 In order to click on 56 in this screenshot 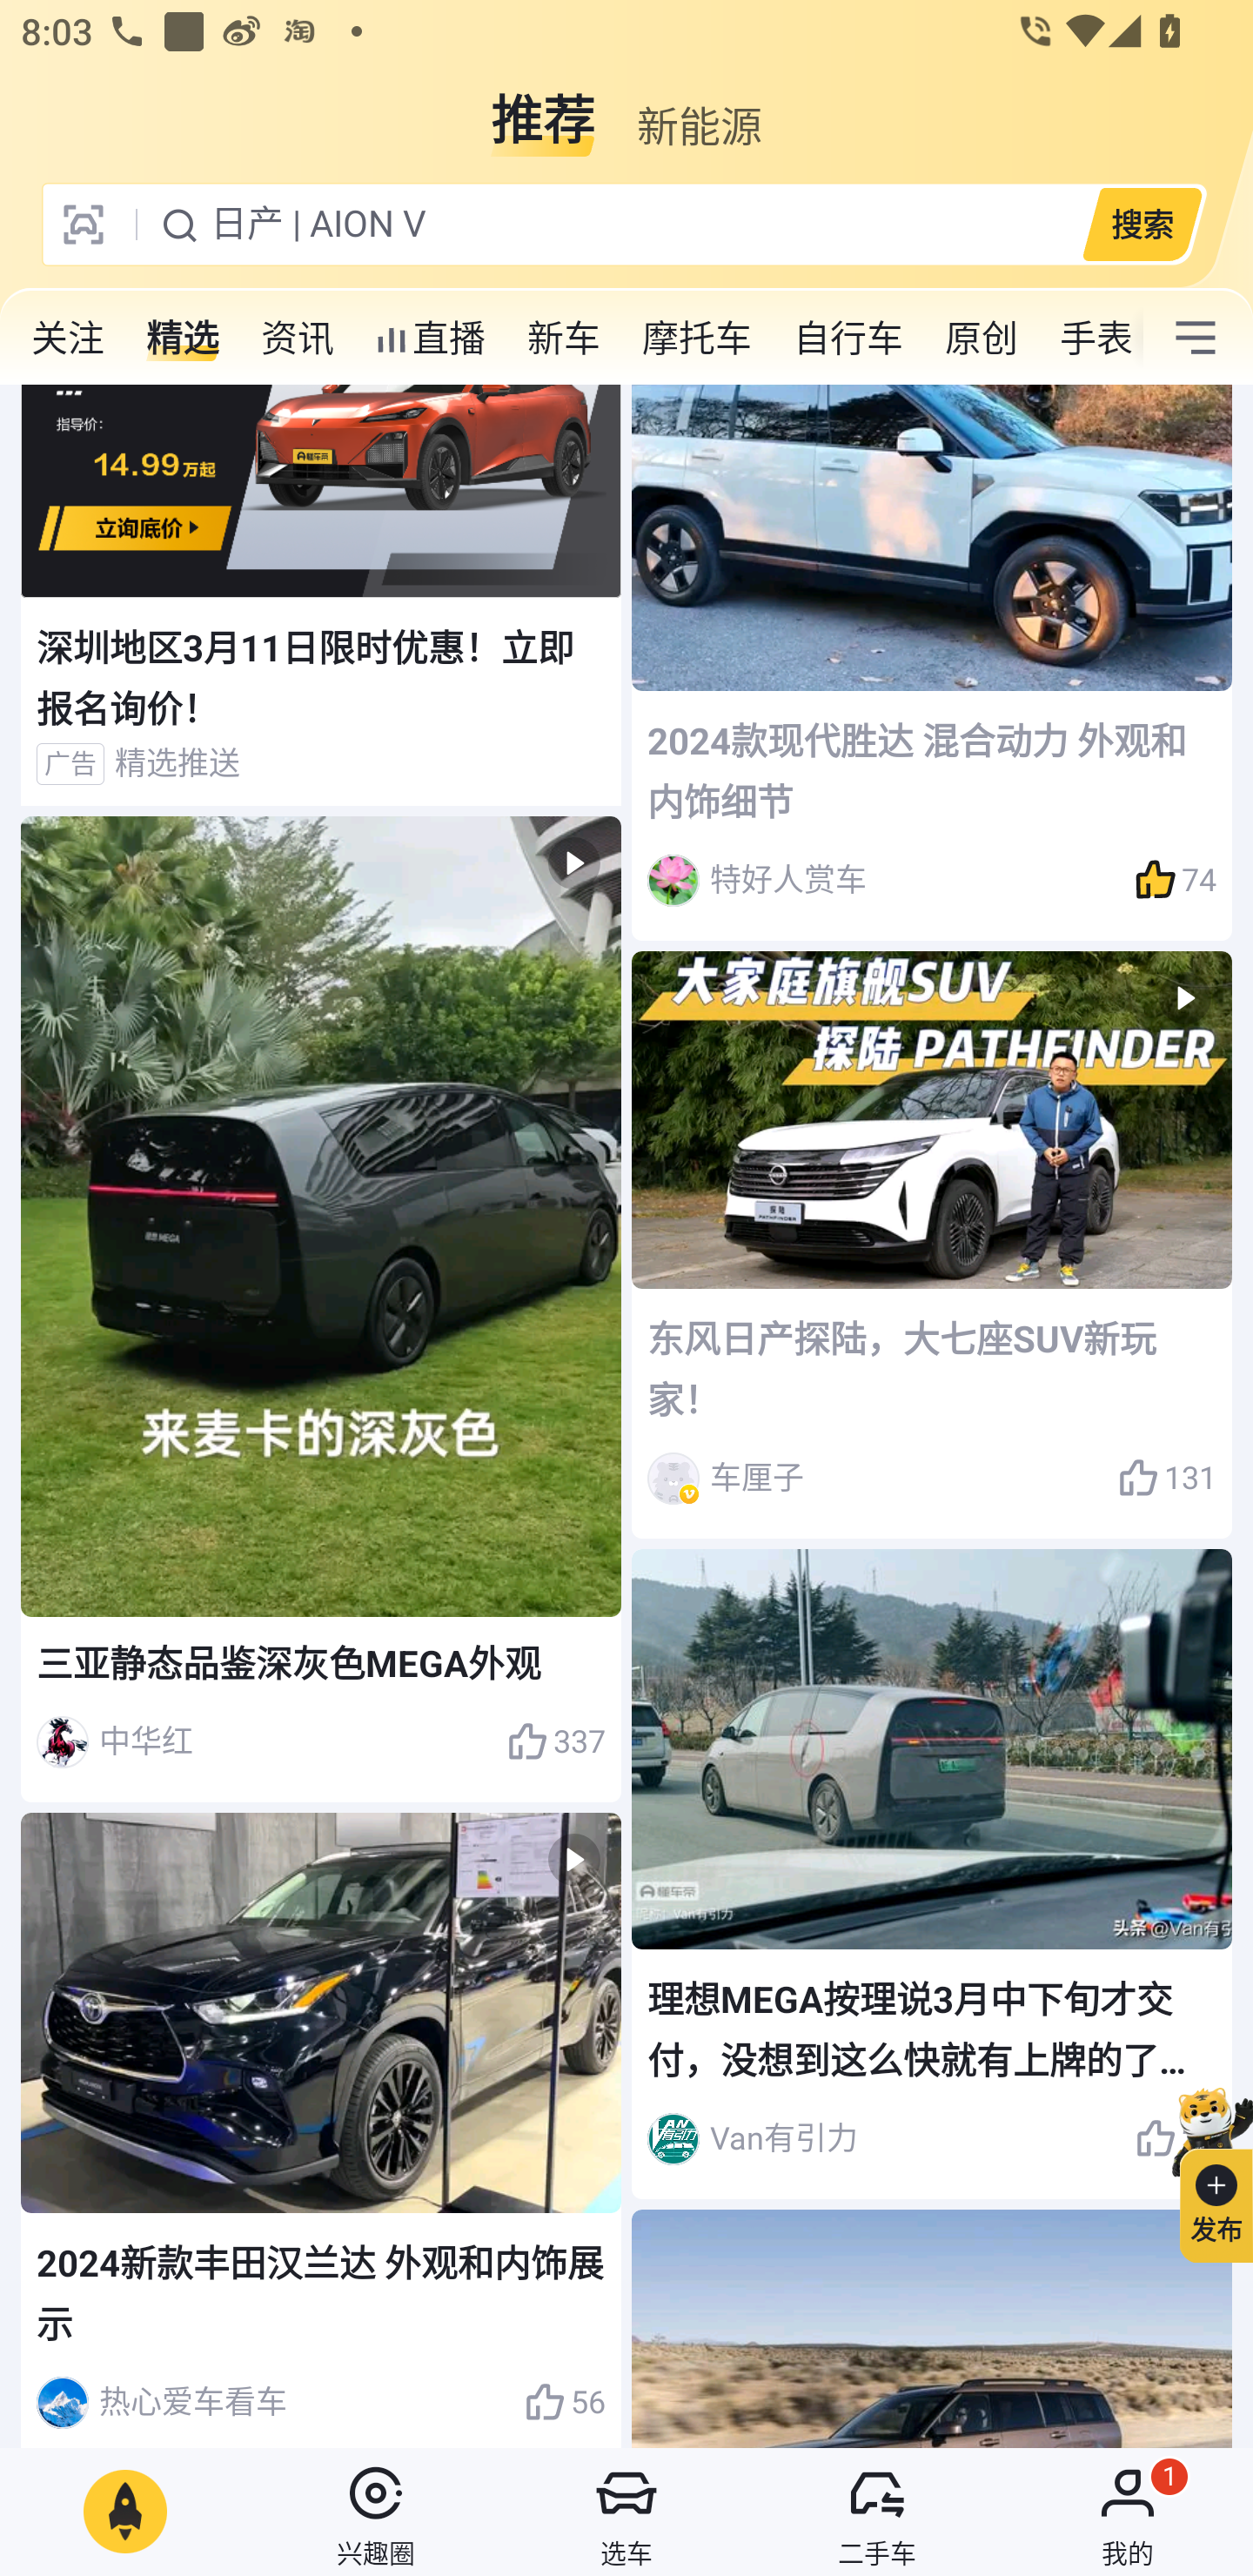, I will do `click(564, 2404)`.